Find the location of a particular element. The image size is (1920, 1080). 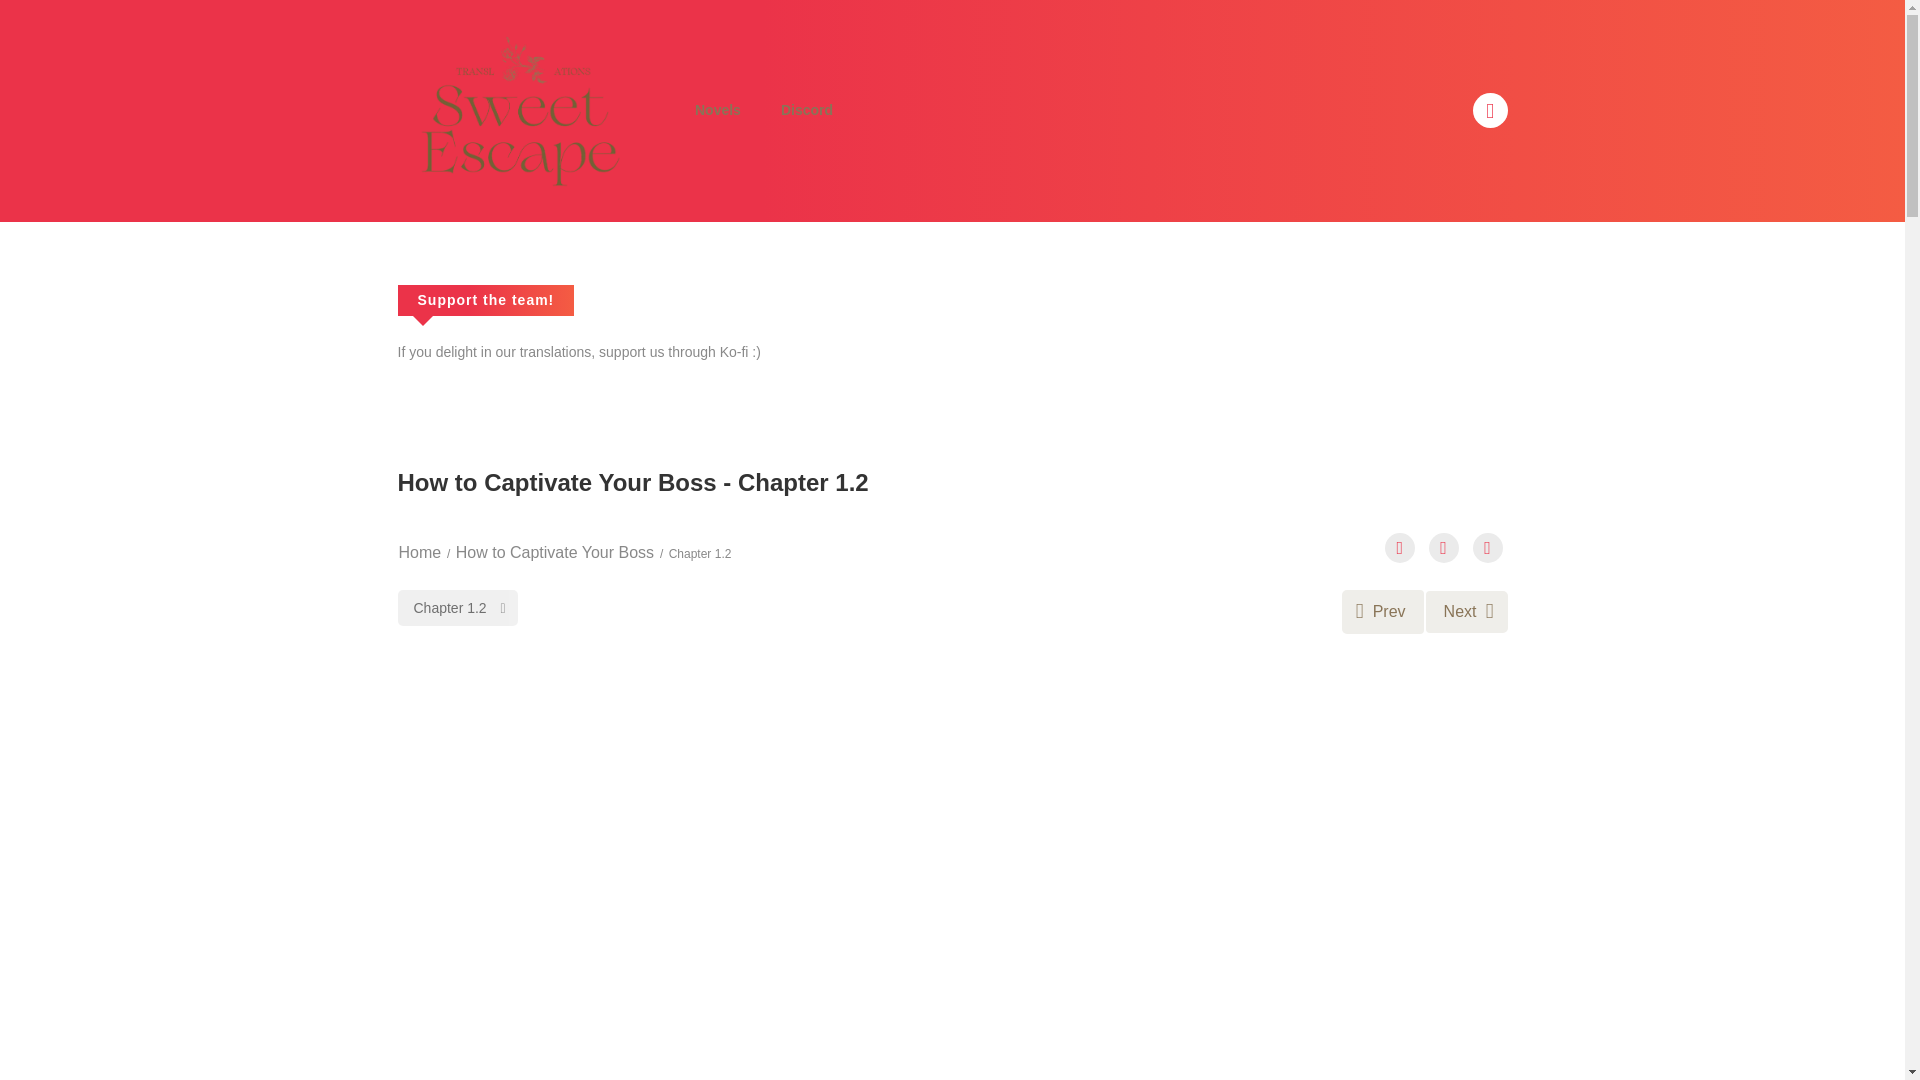

How to Captivate Your Boss is located at coordinates (555, 552).